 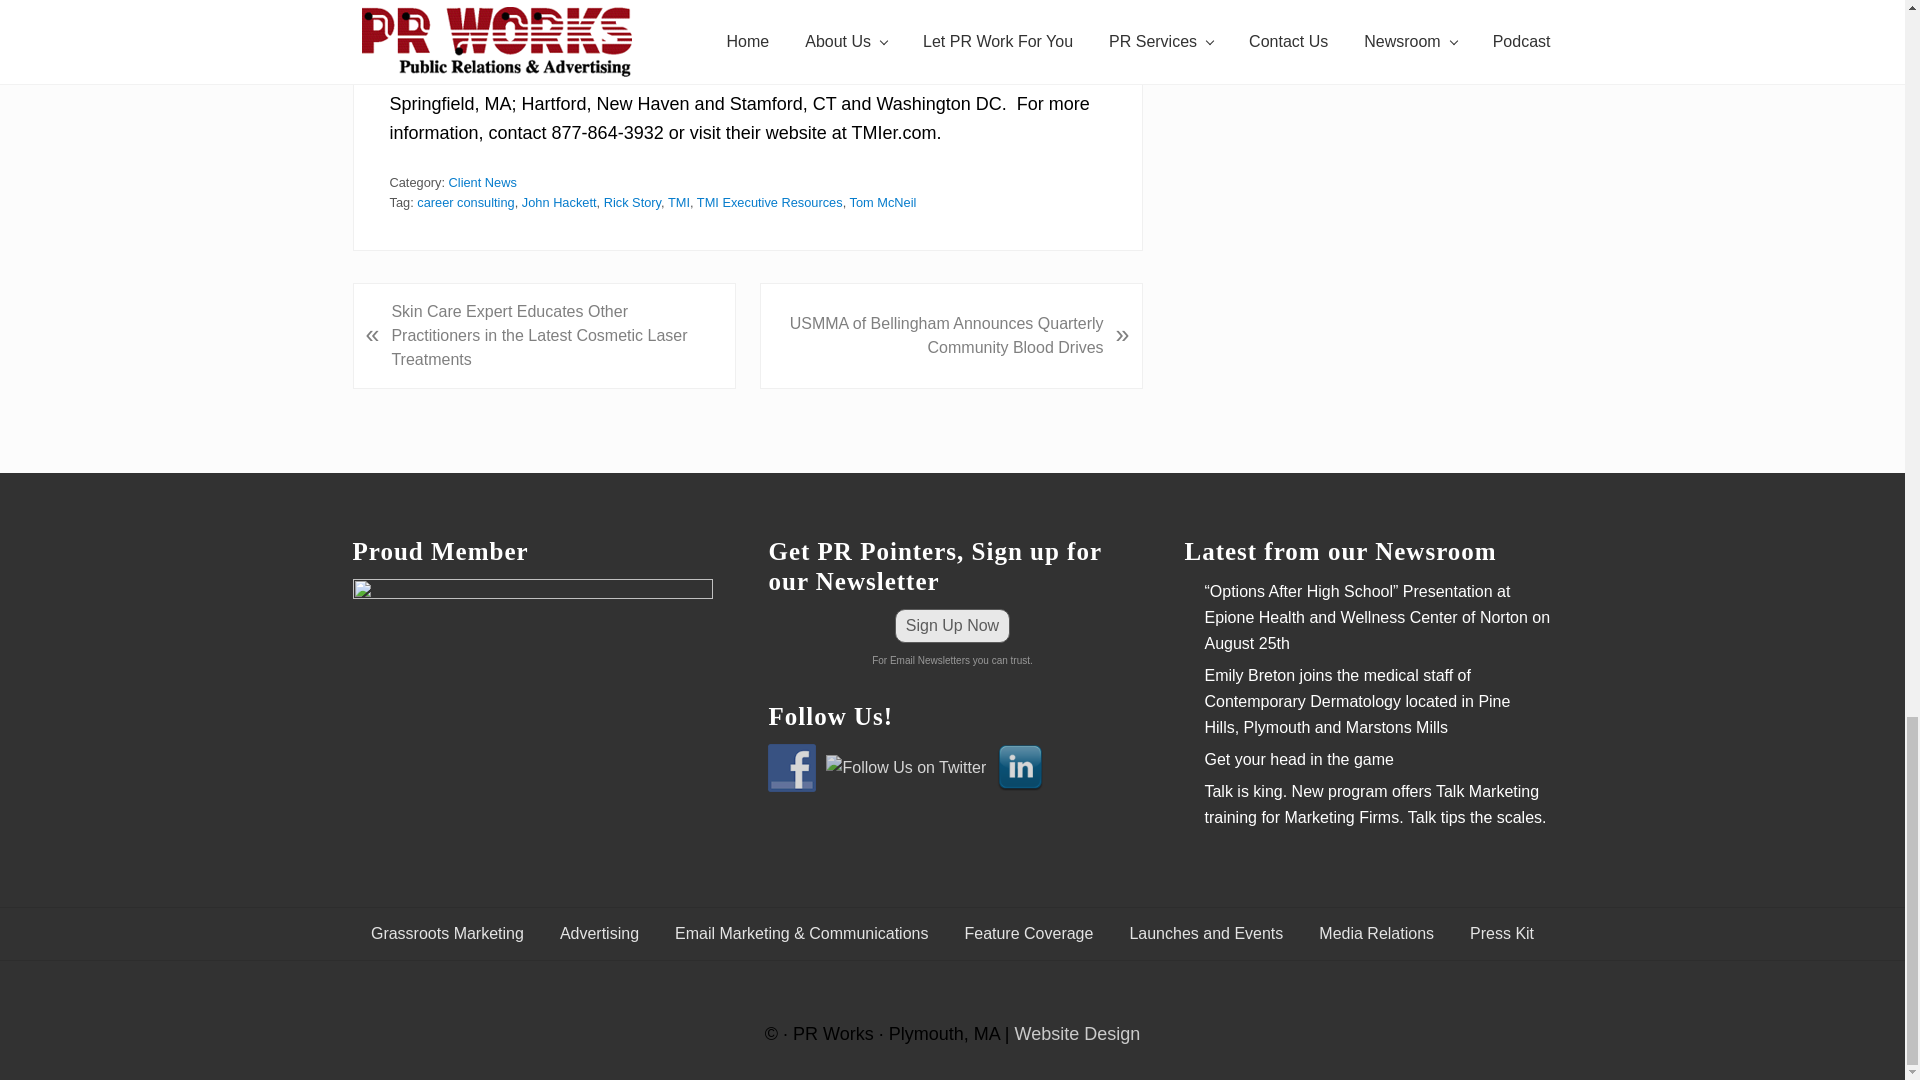 What do you see at coordinates (906, 767) in the screenshot?
I see `Follow Us on Twitter` at bounding box center [906, 767].